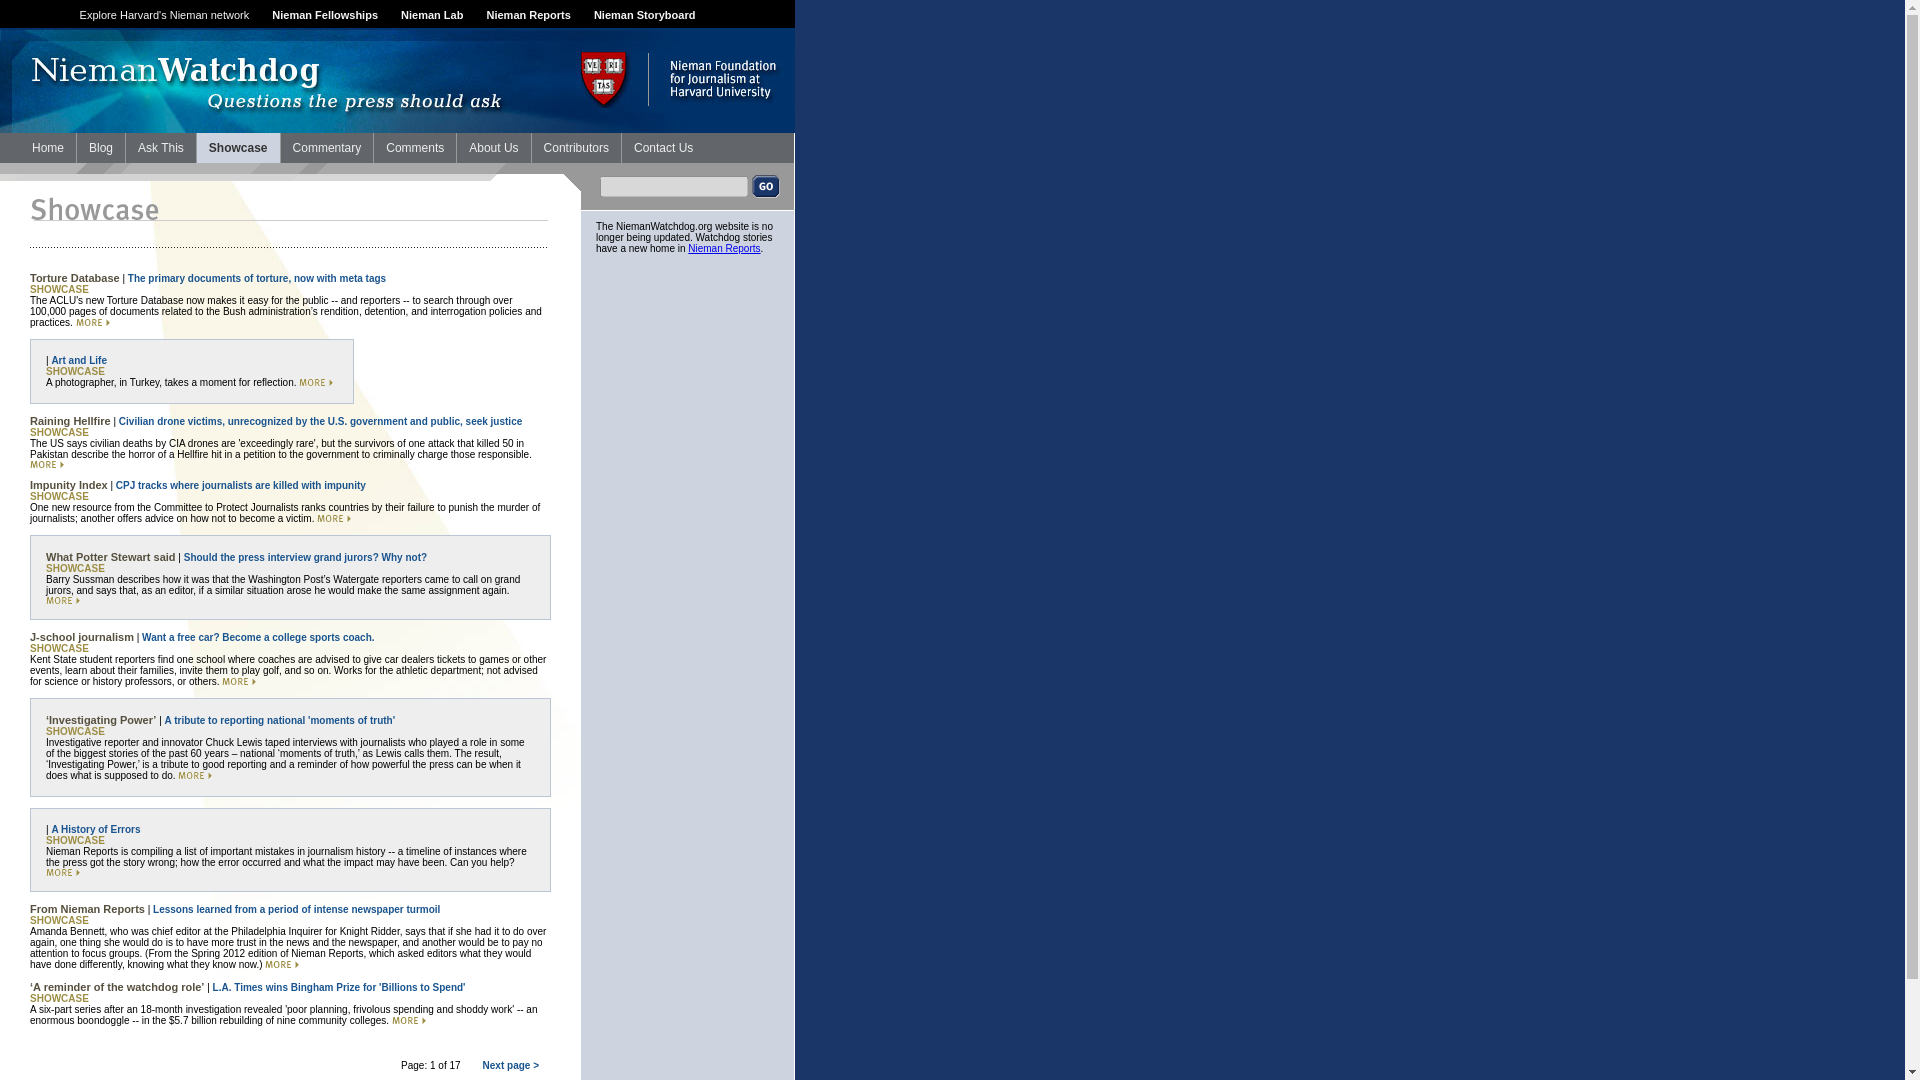 The image size is (1920, 1080). What do you see at coordinates (663, 148) in the screenshot?
I see `Contact Us` at bounding box center [663, 148].